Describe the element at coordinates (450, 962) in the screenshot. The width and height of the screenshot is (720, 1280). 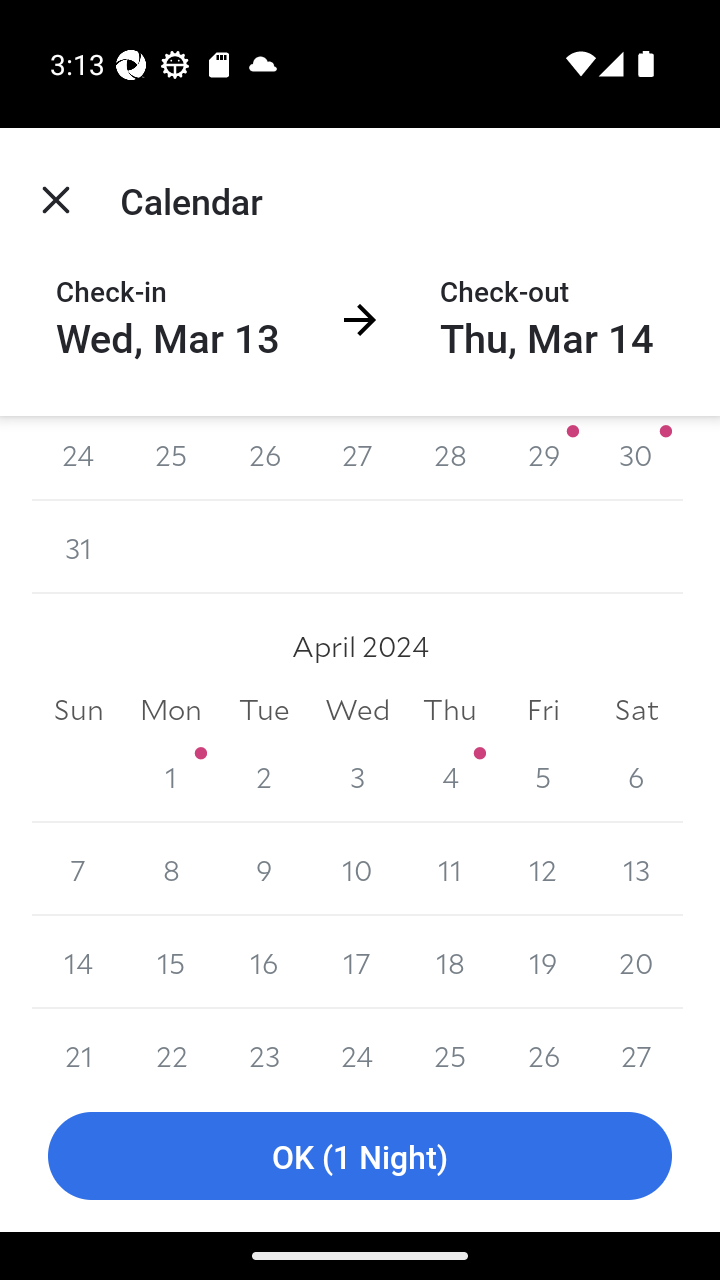
I see `18 18 April 2024` at that location.